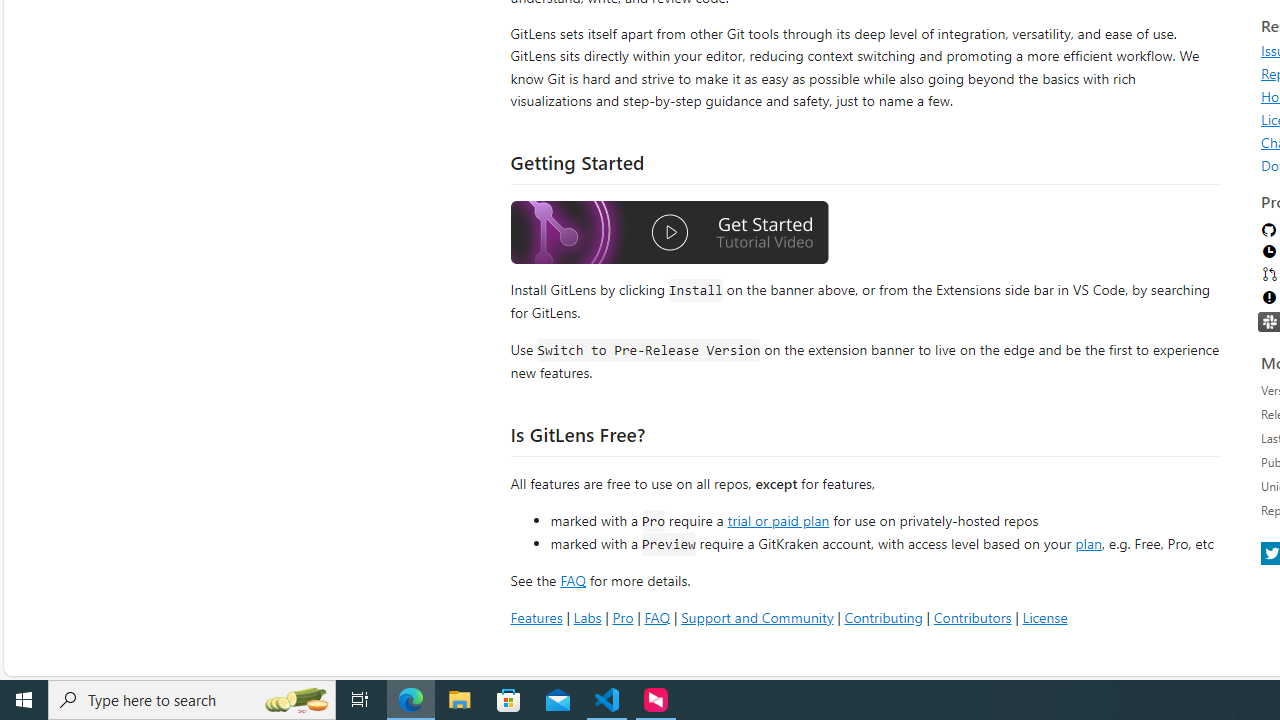  I want to click on trial or paid plan, so click(778, 519).